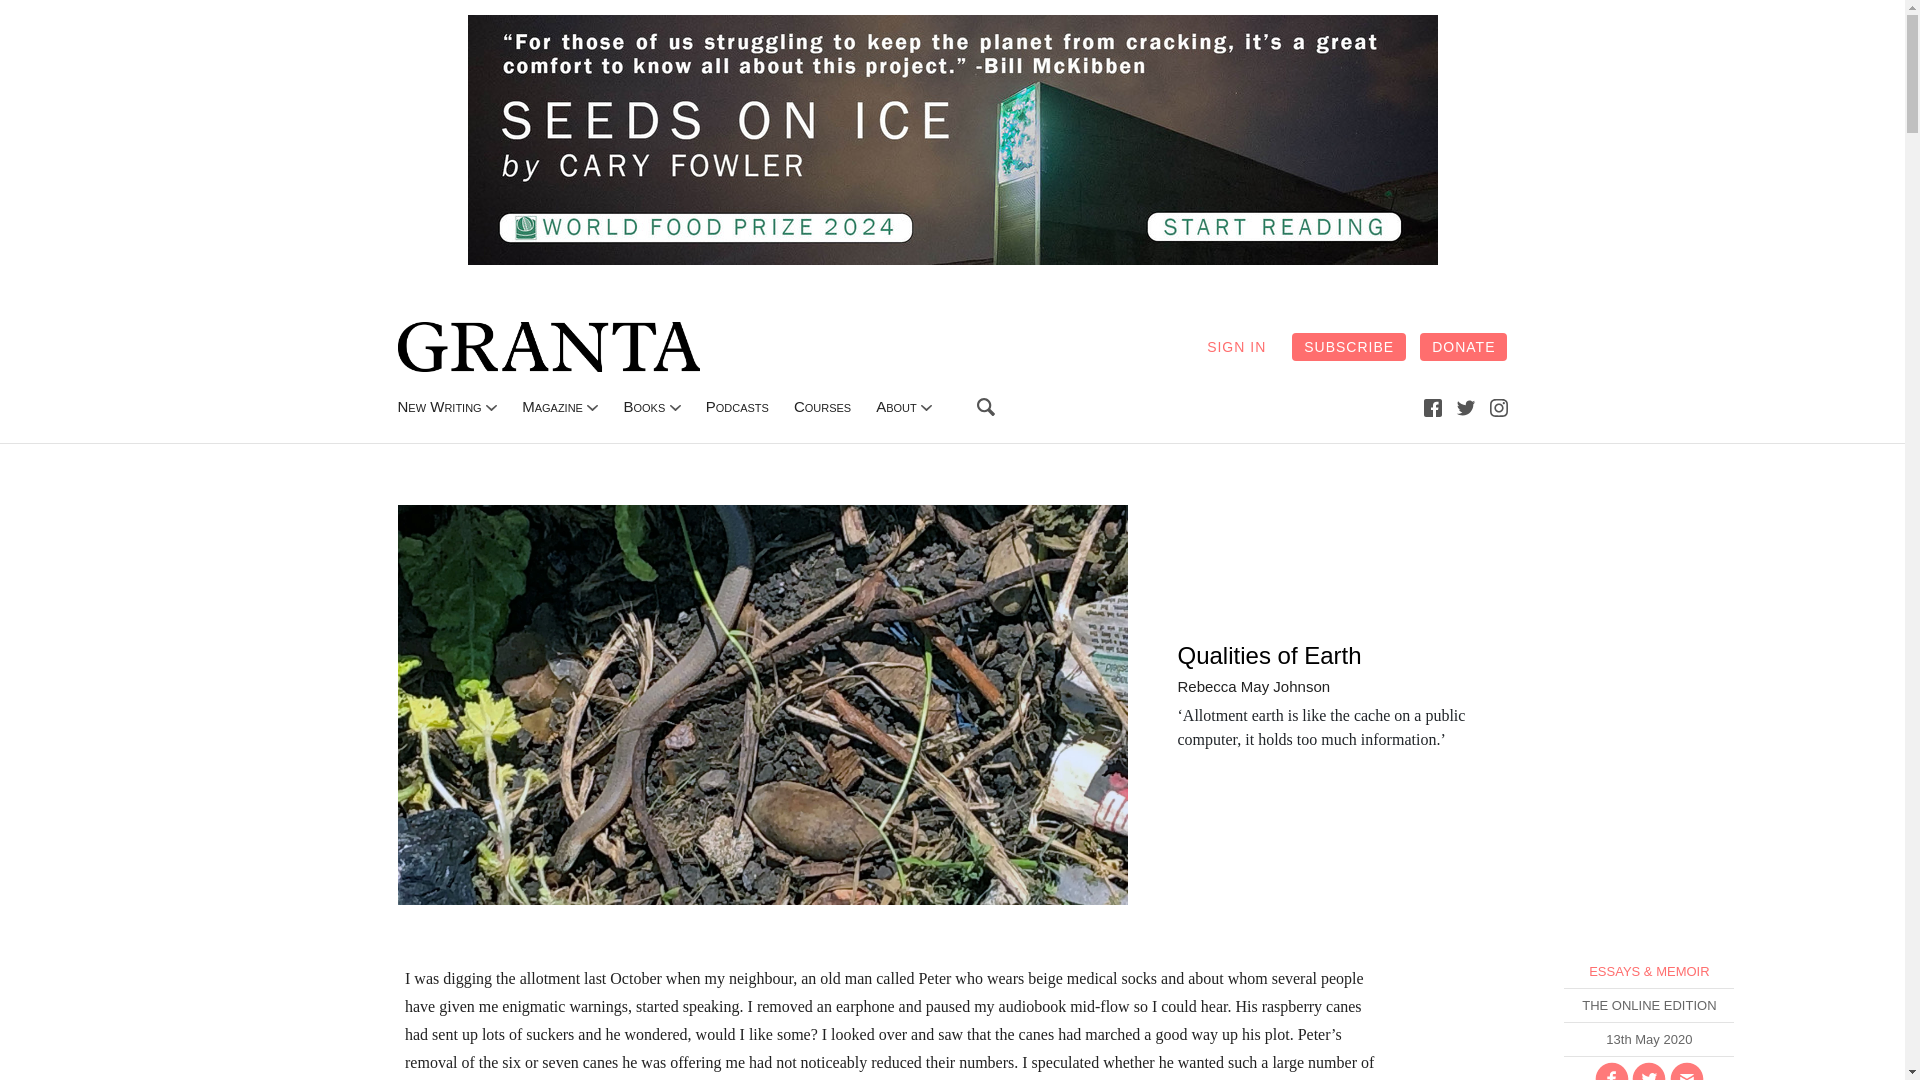 This screenshot has width=1920, height=1080. What do you see at coordinates (1612, 1070) in the screenshot?
I see `facebook-with-circle Created with Sketch.` at bounding box center [1612, 1070].